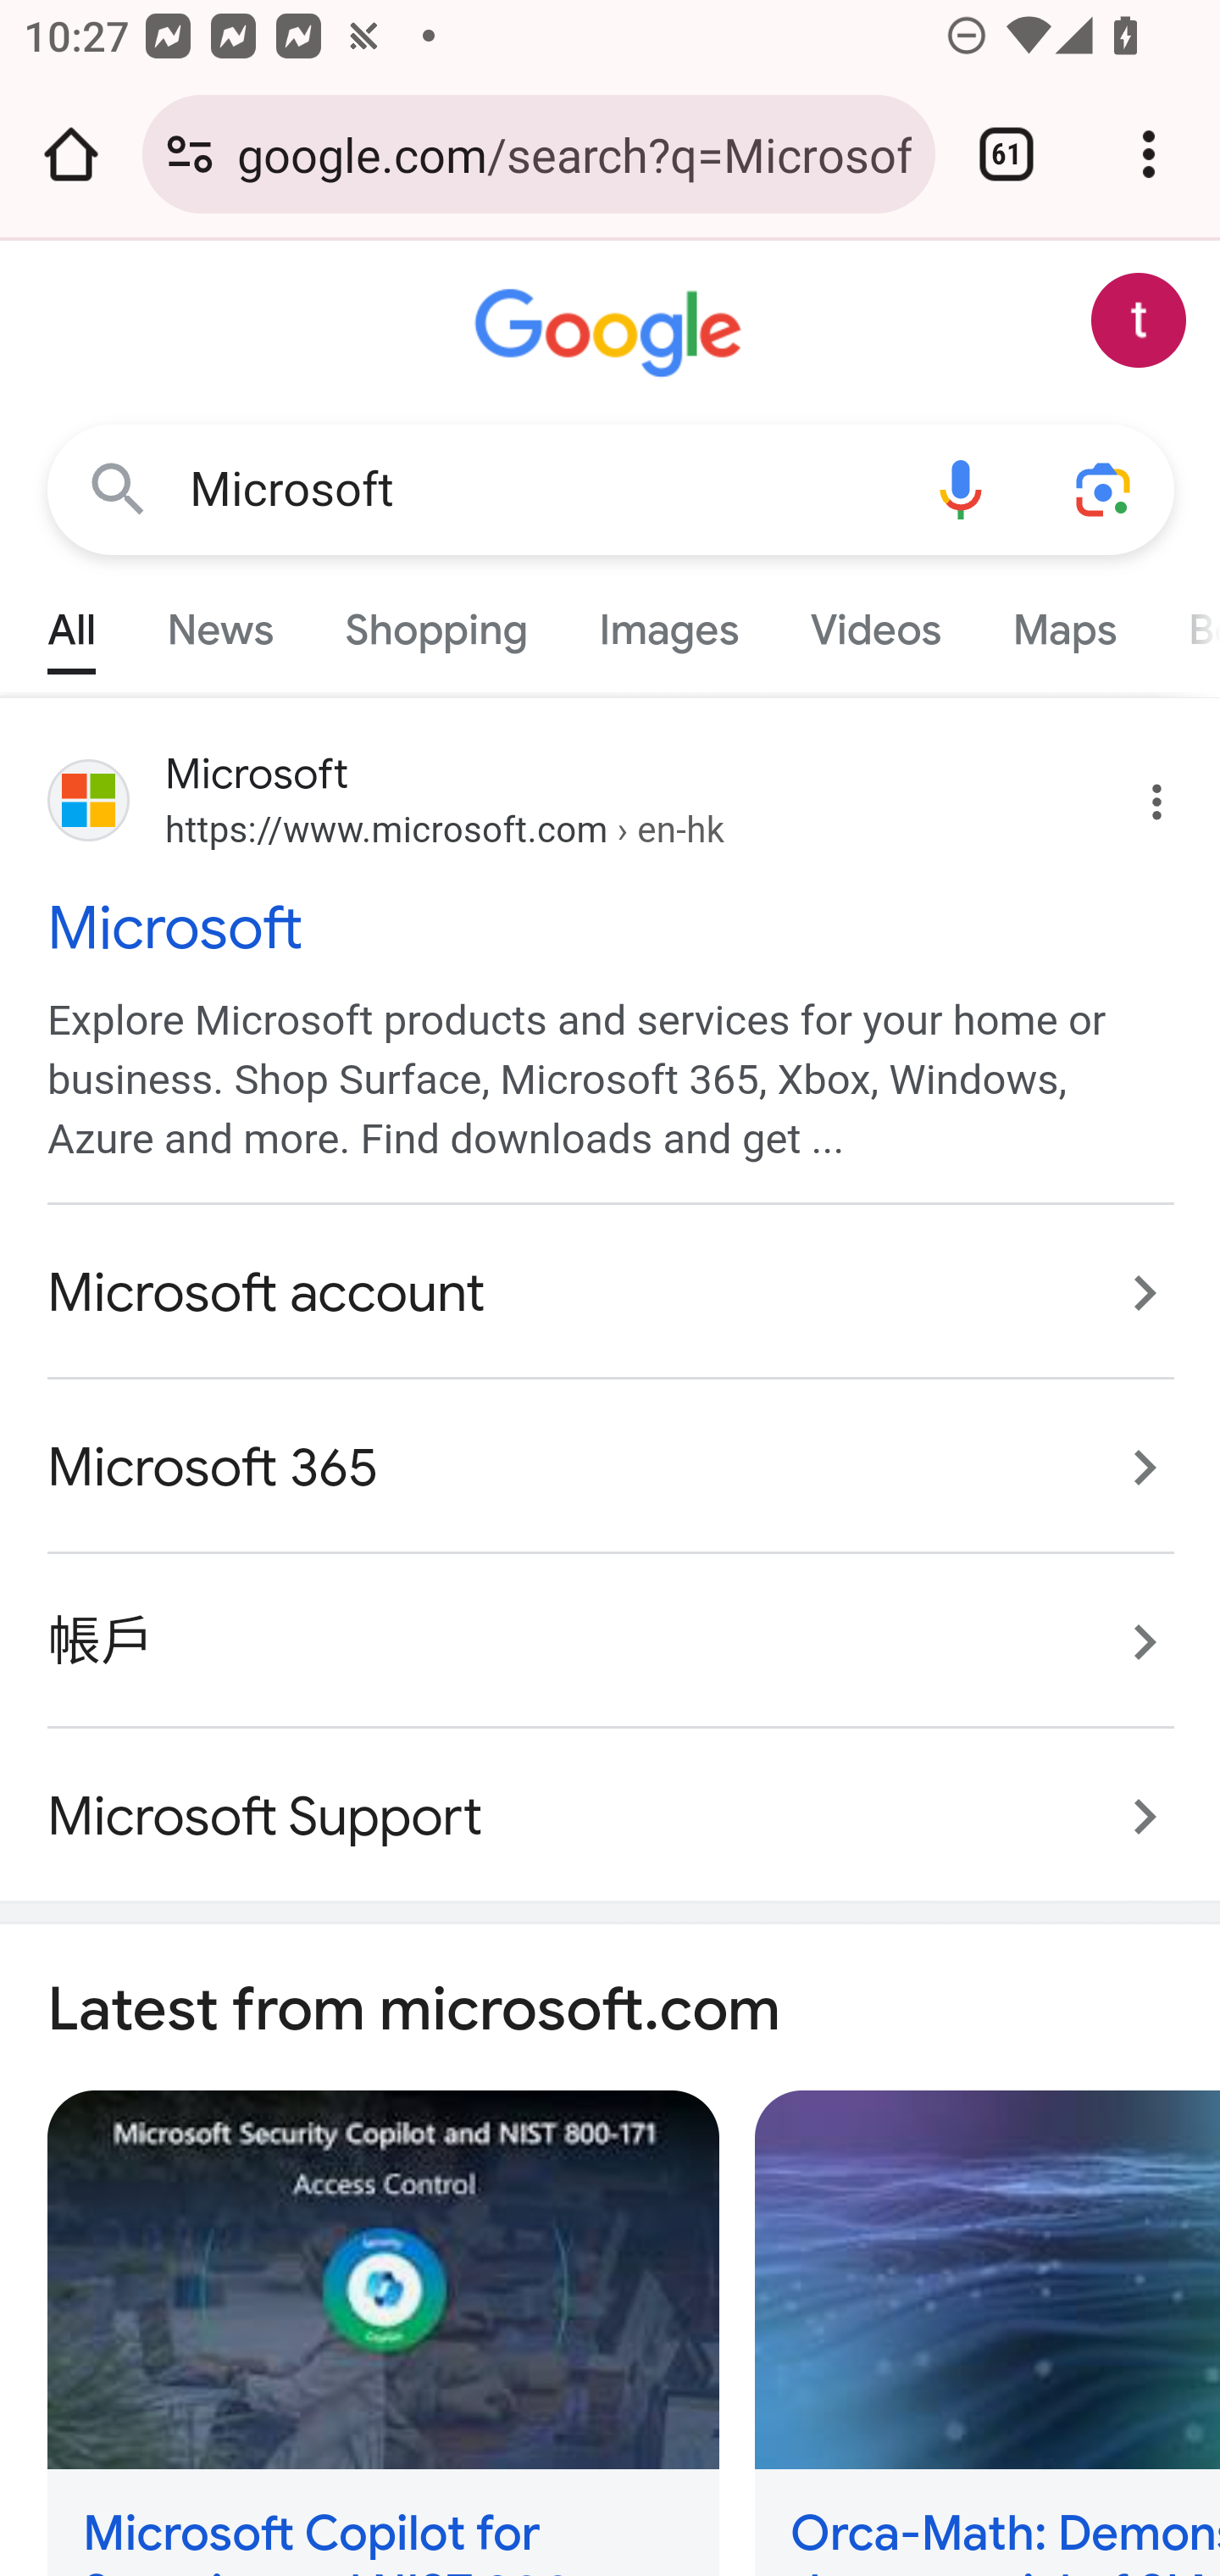  What do you see at coordinates (190, 154) in the screenshot?
I see `Connection is secure` at bounding box center [190, 154].